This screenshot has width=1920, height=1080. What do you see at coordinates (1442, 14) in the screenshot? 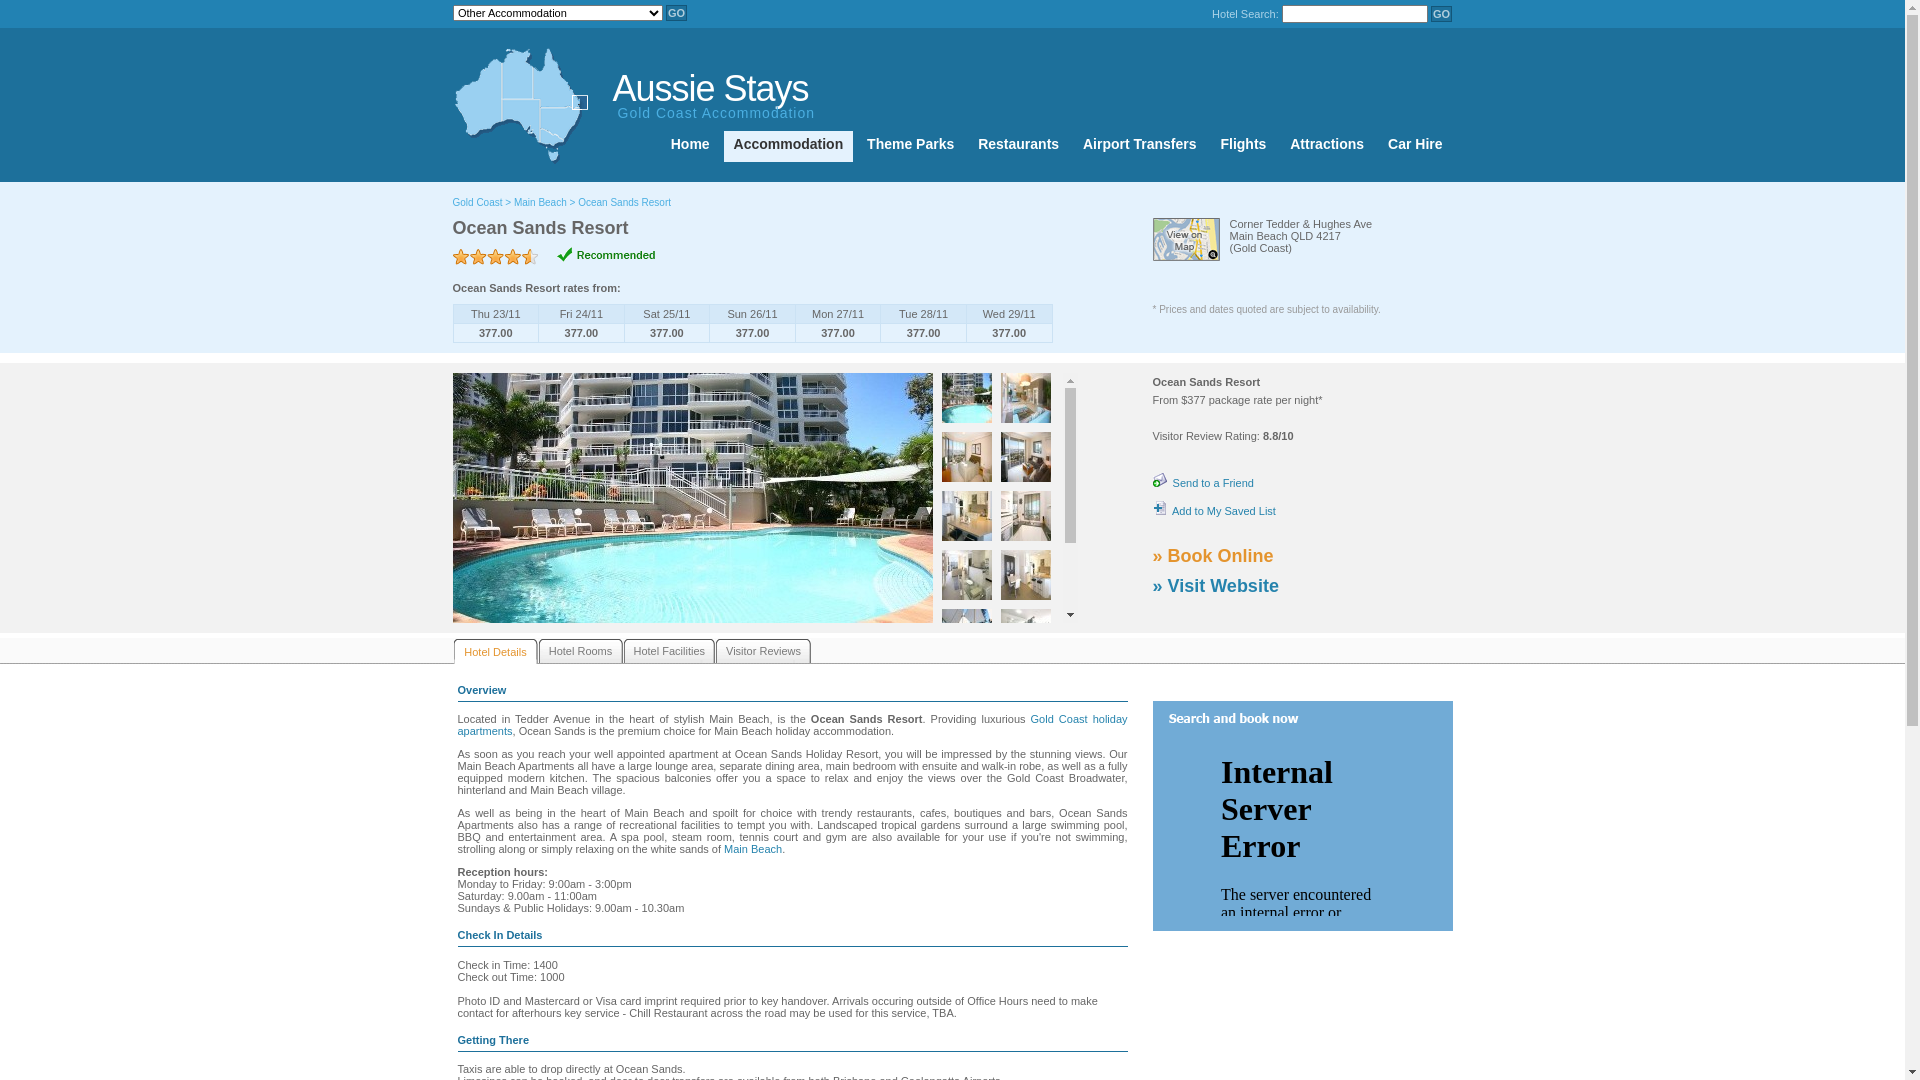
I see `GO` at bounding box center [1442, 14].